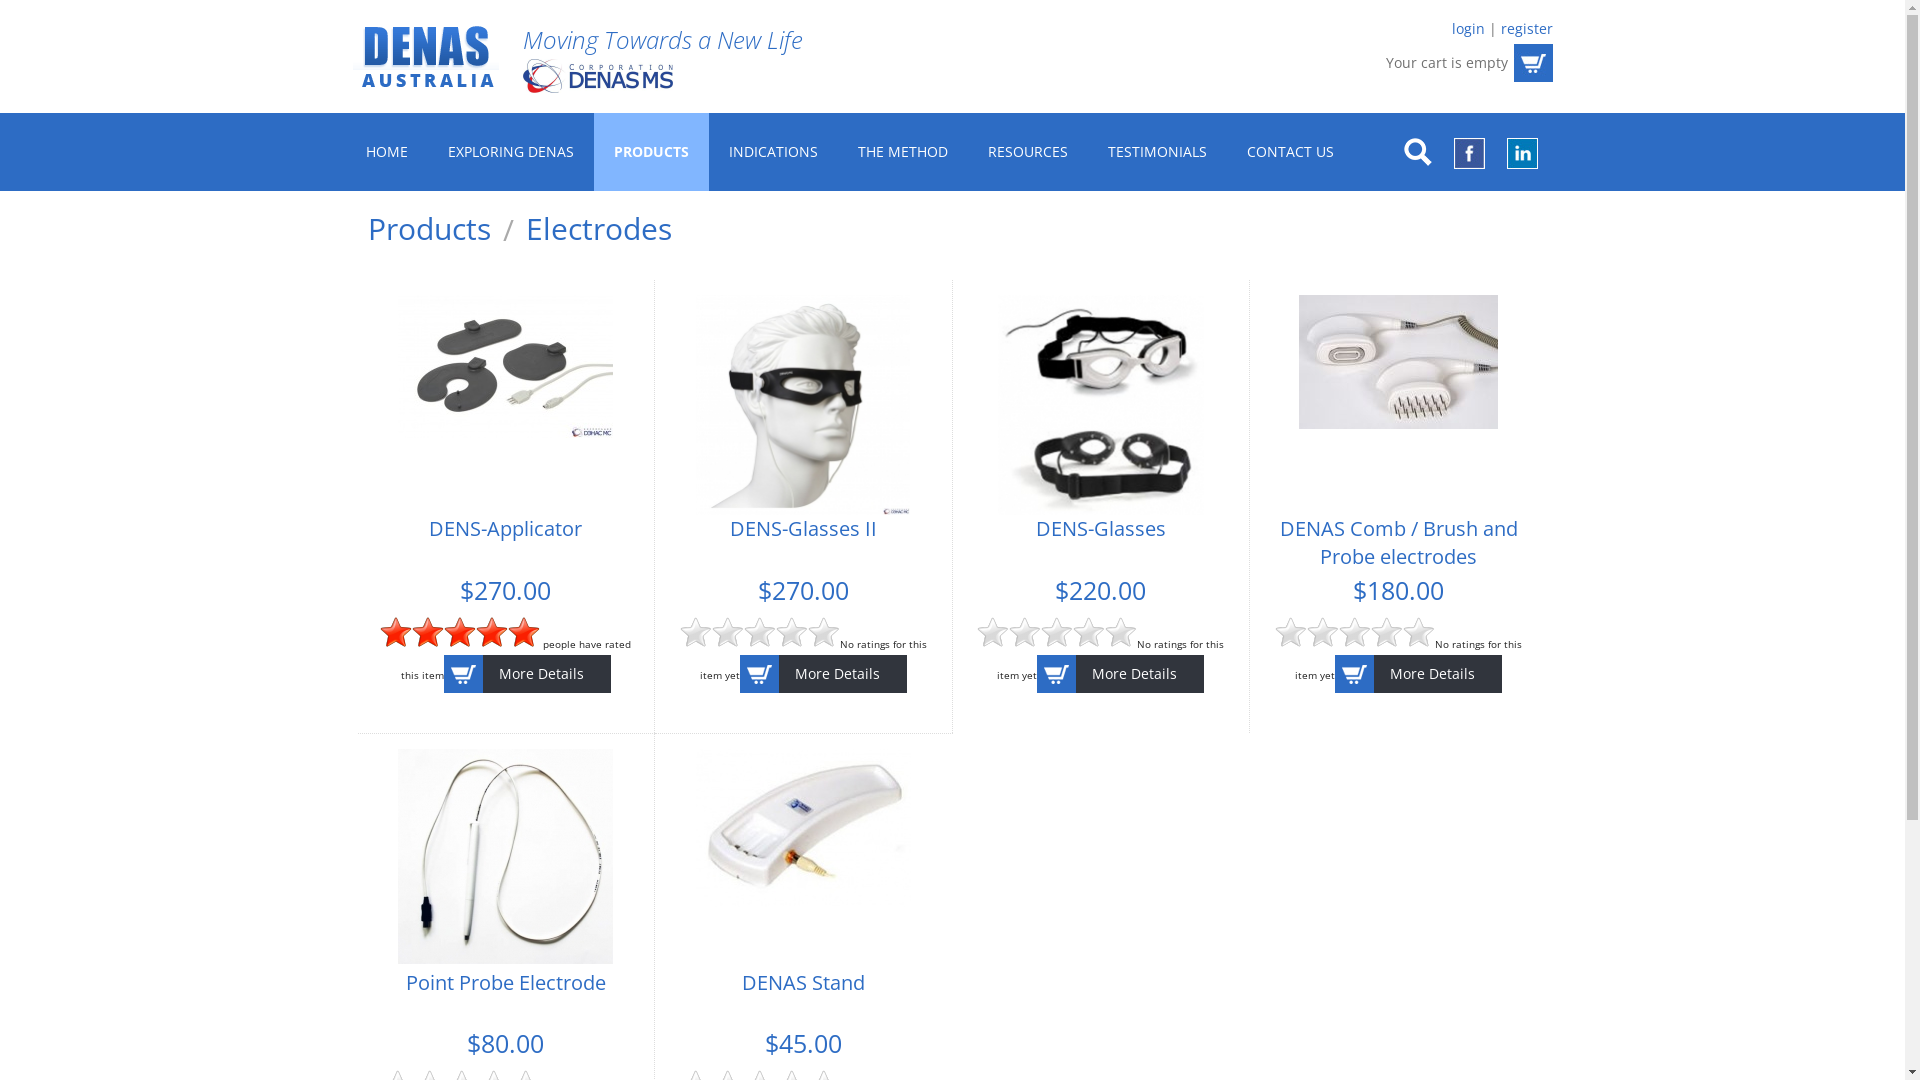  What do you see at coordinates (506, 366) in the screenshot?
I see `DENS-Applicator` at bounding box center [506, 366].